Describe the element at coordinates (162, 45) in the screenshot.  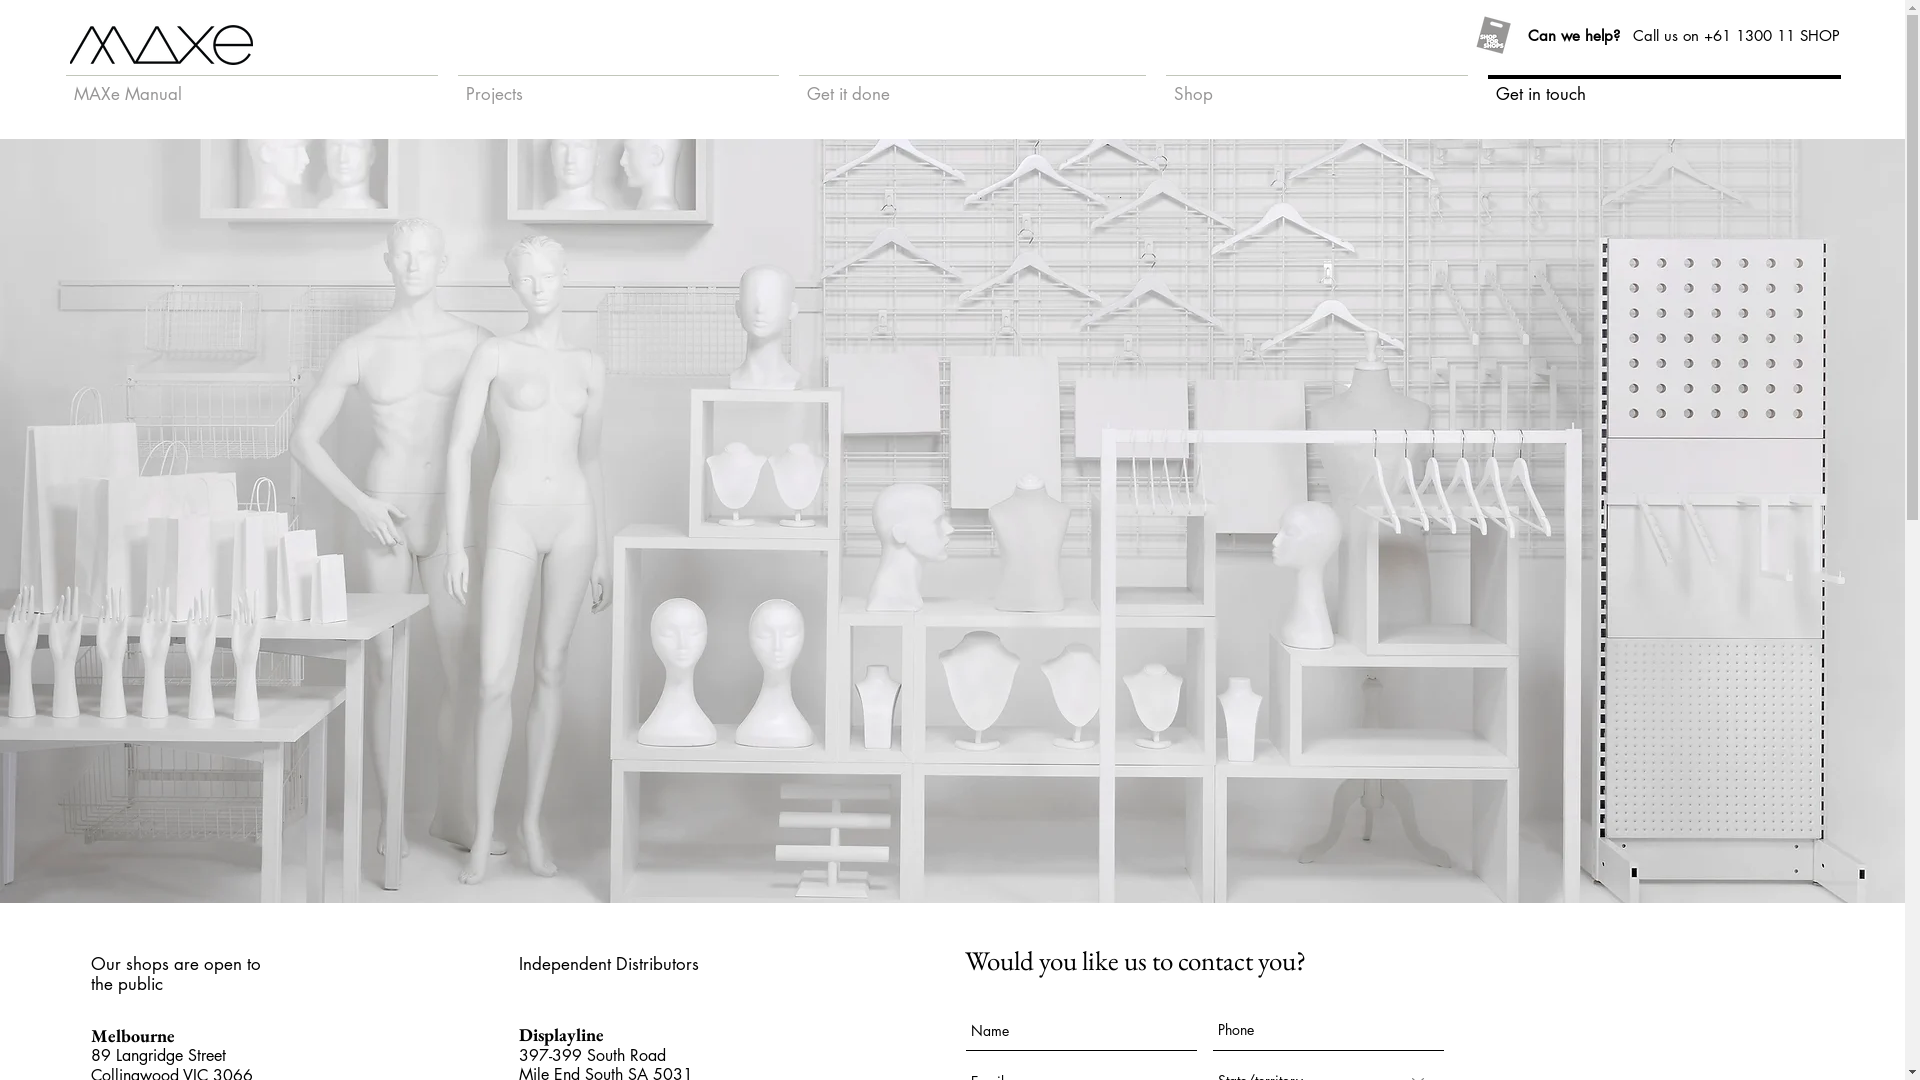
I see `Peggie_Logo.png` at that location.